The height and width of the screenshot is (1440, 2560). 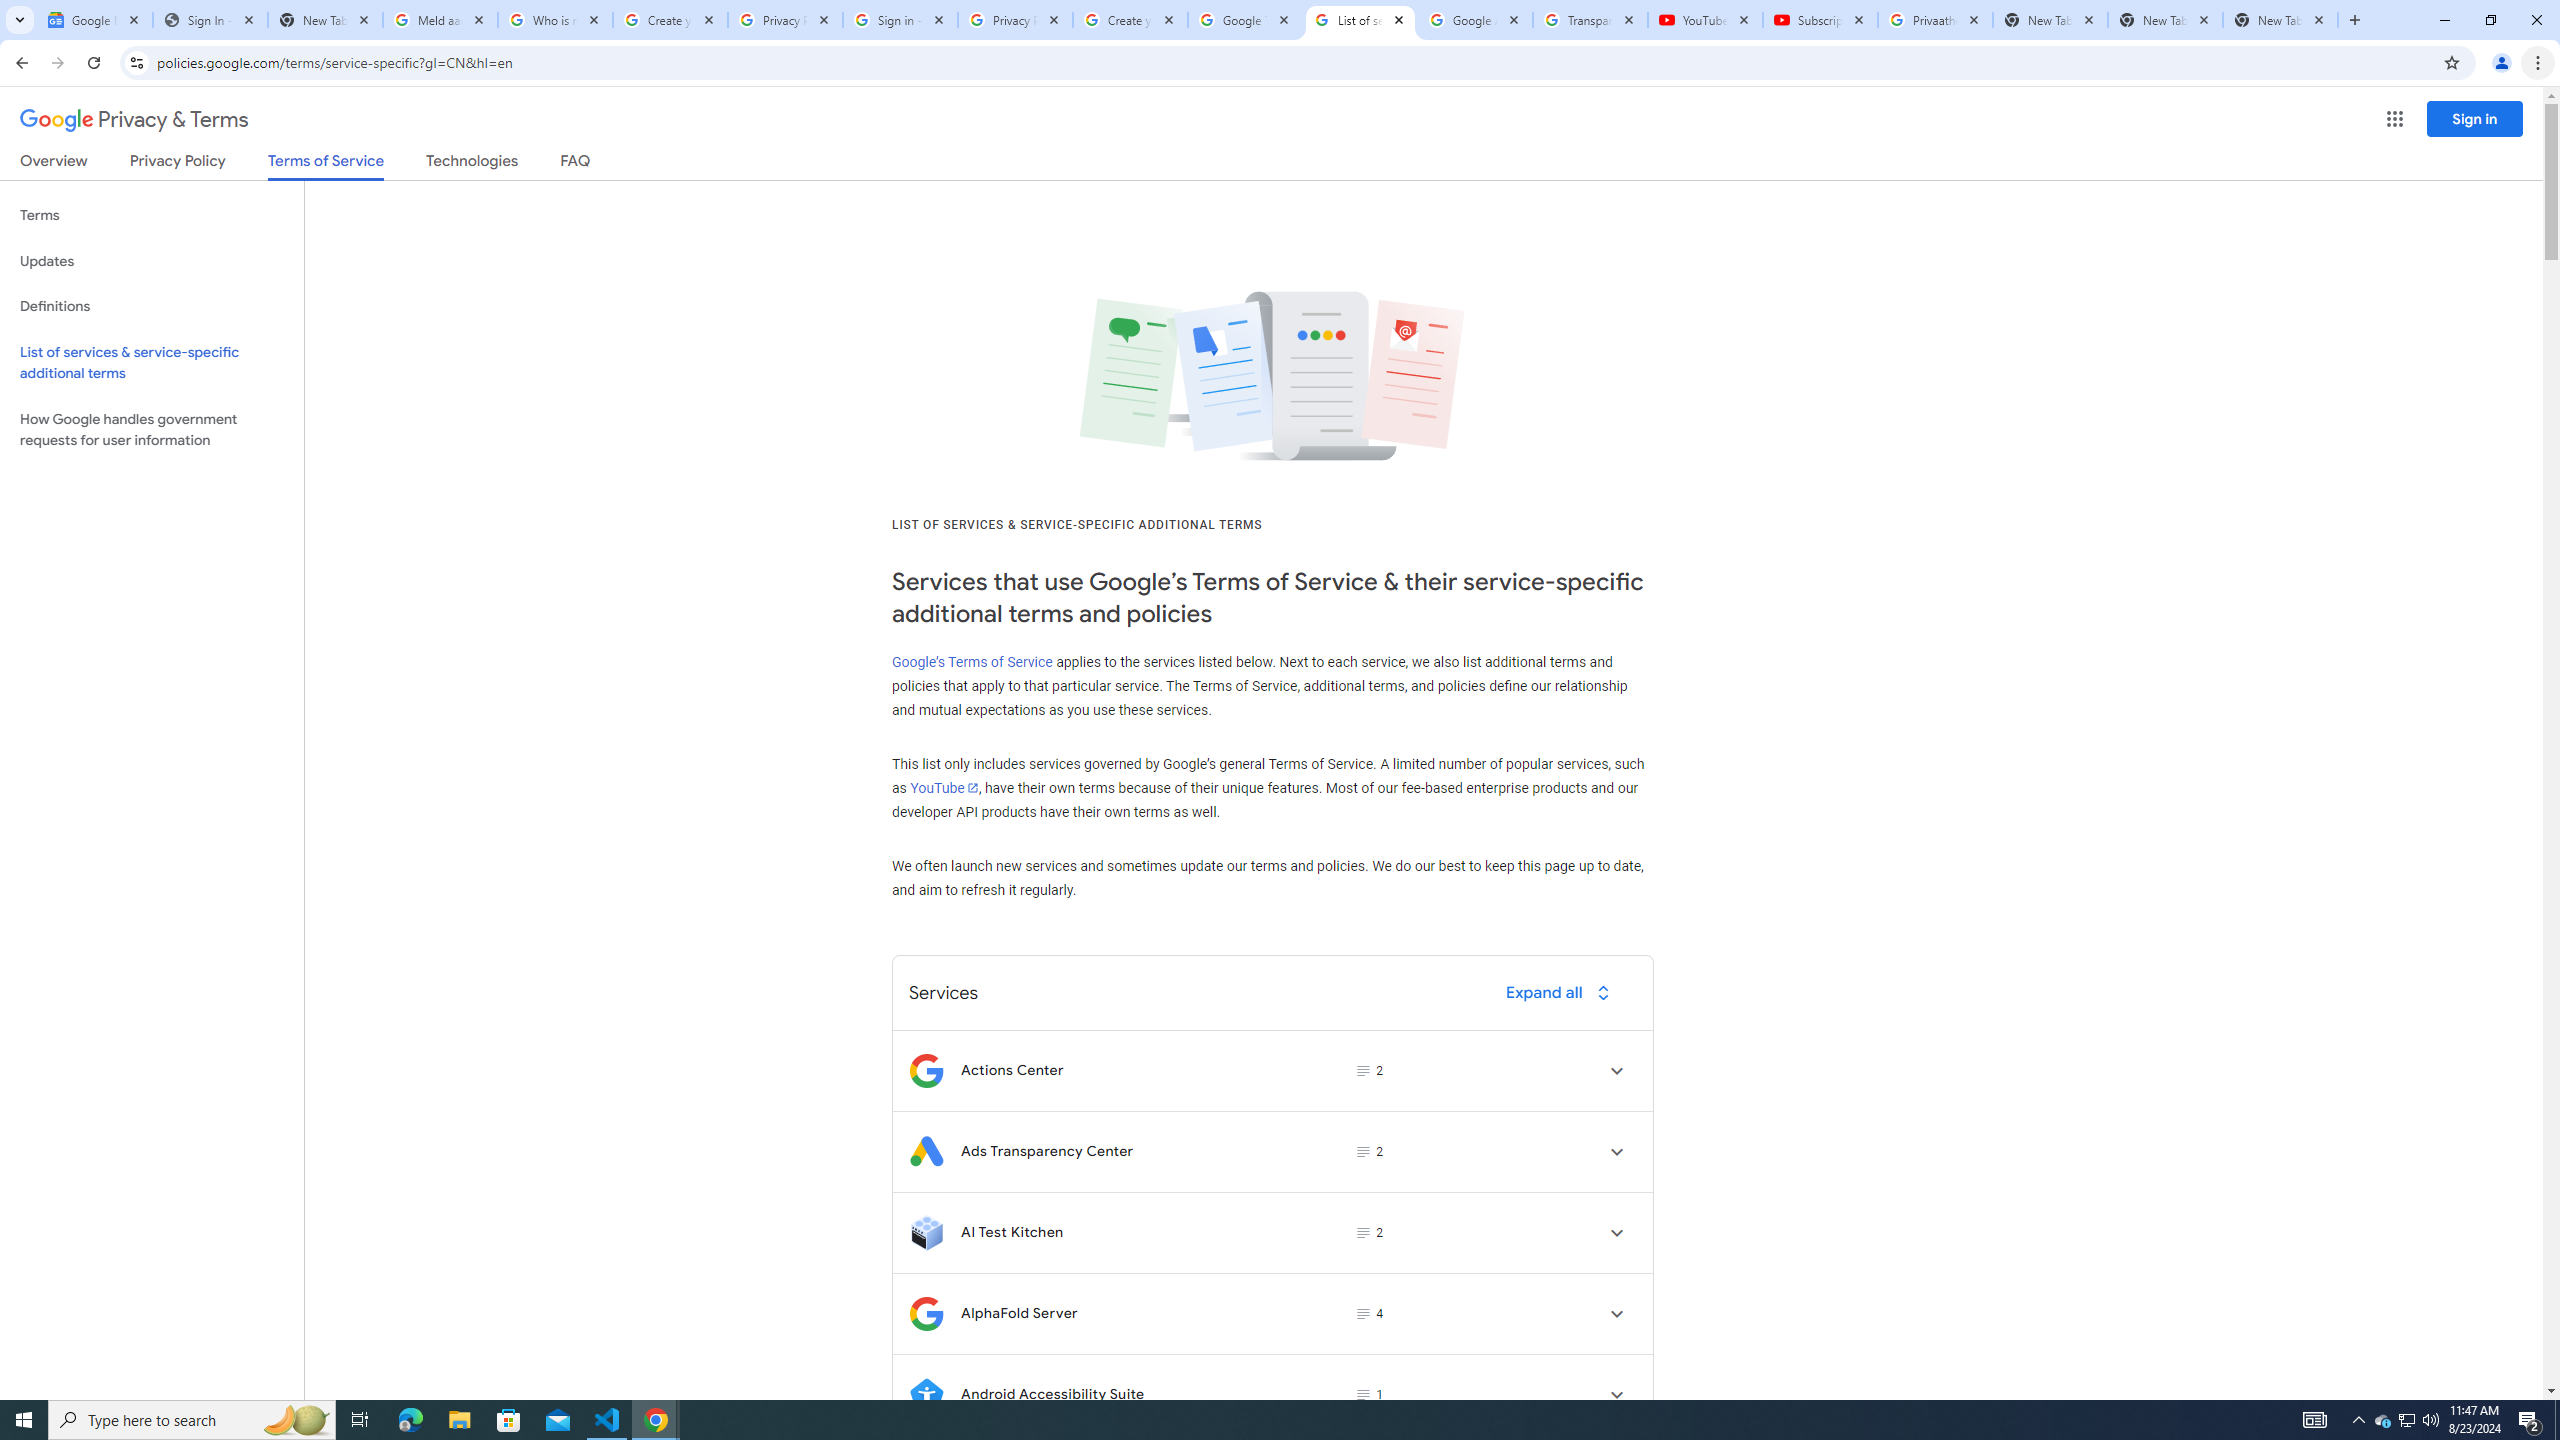 What do you see at coordinates (1131, 20) in the screenshot?
I see `Create your Google Account` at bounding box center [1131, 20].